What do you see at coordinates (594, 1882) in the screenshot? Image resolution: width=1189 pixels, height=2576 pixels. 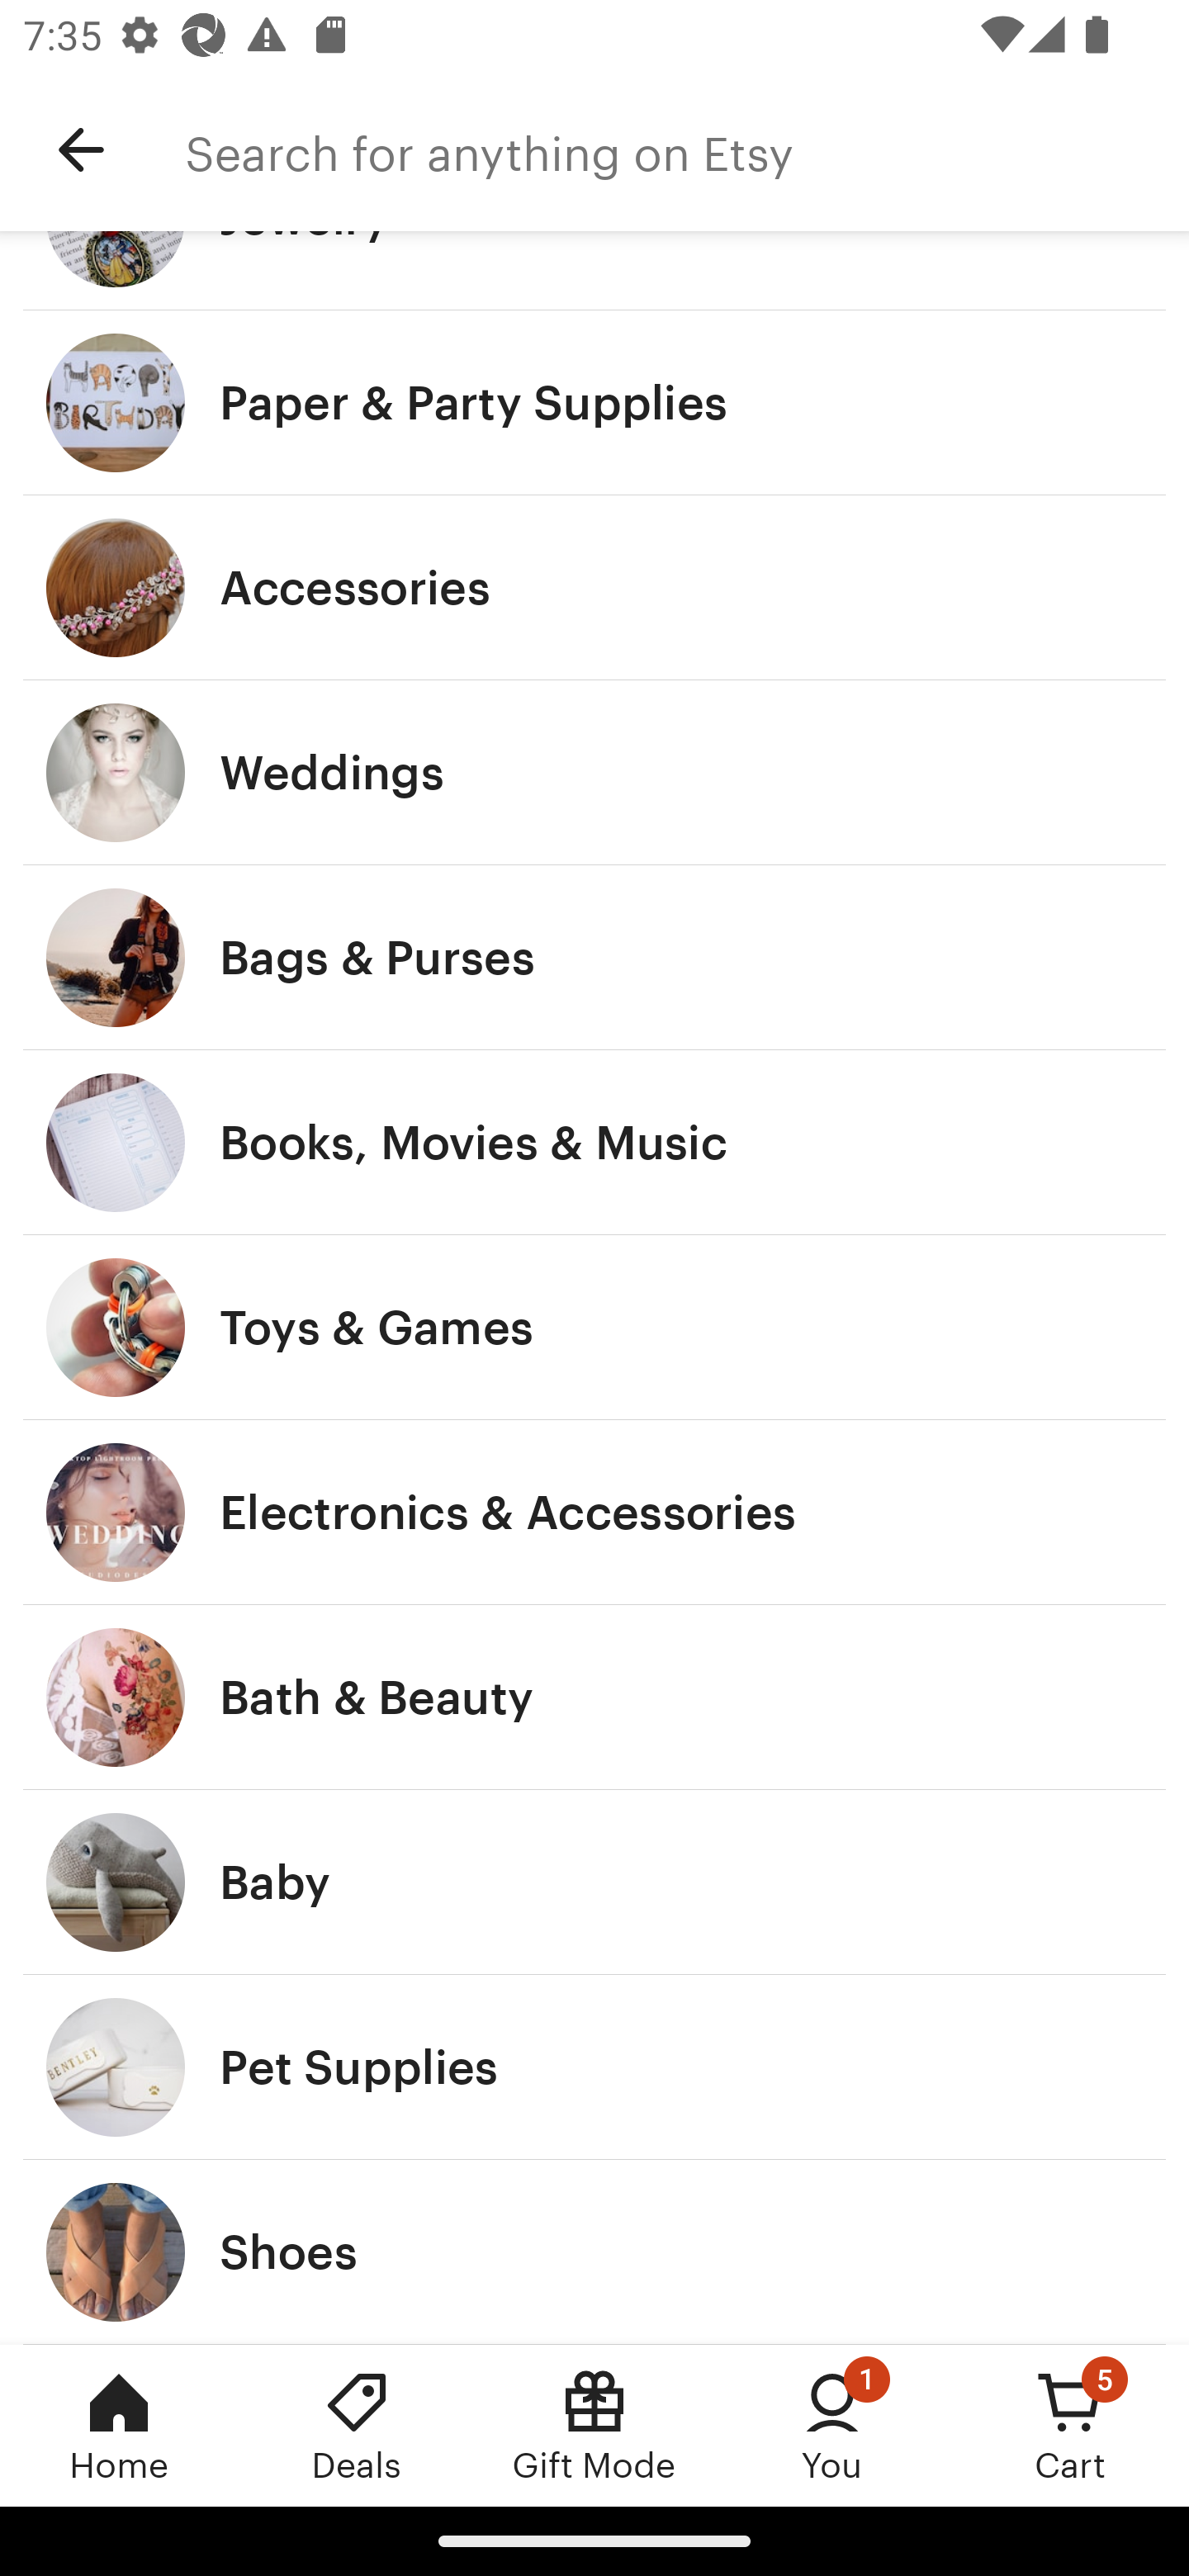 I see `Baby` at bounding box center [594, 1882].